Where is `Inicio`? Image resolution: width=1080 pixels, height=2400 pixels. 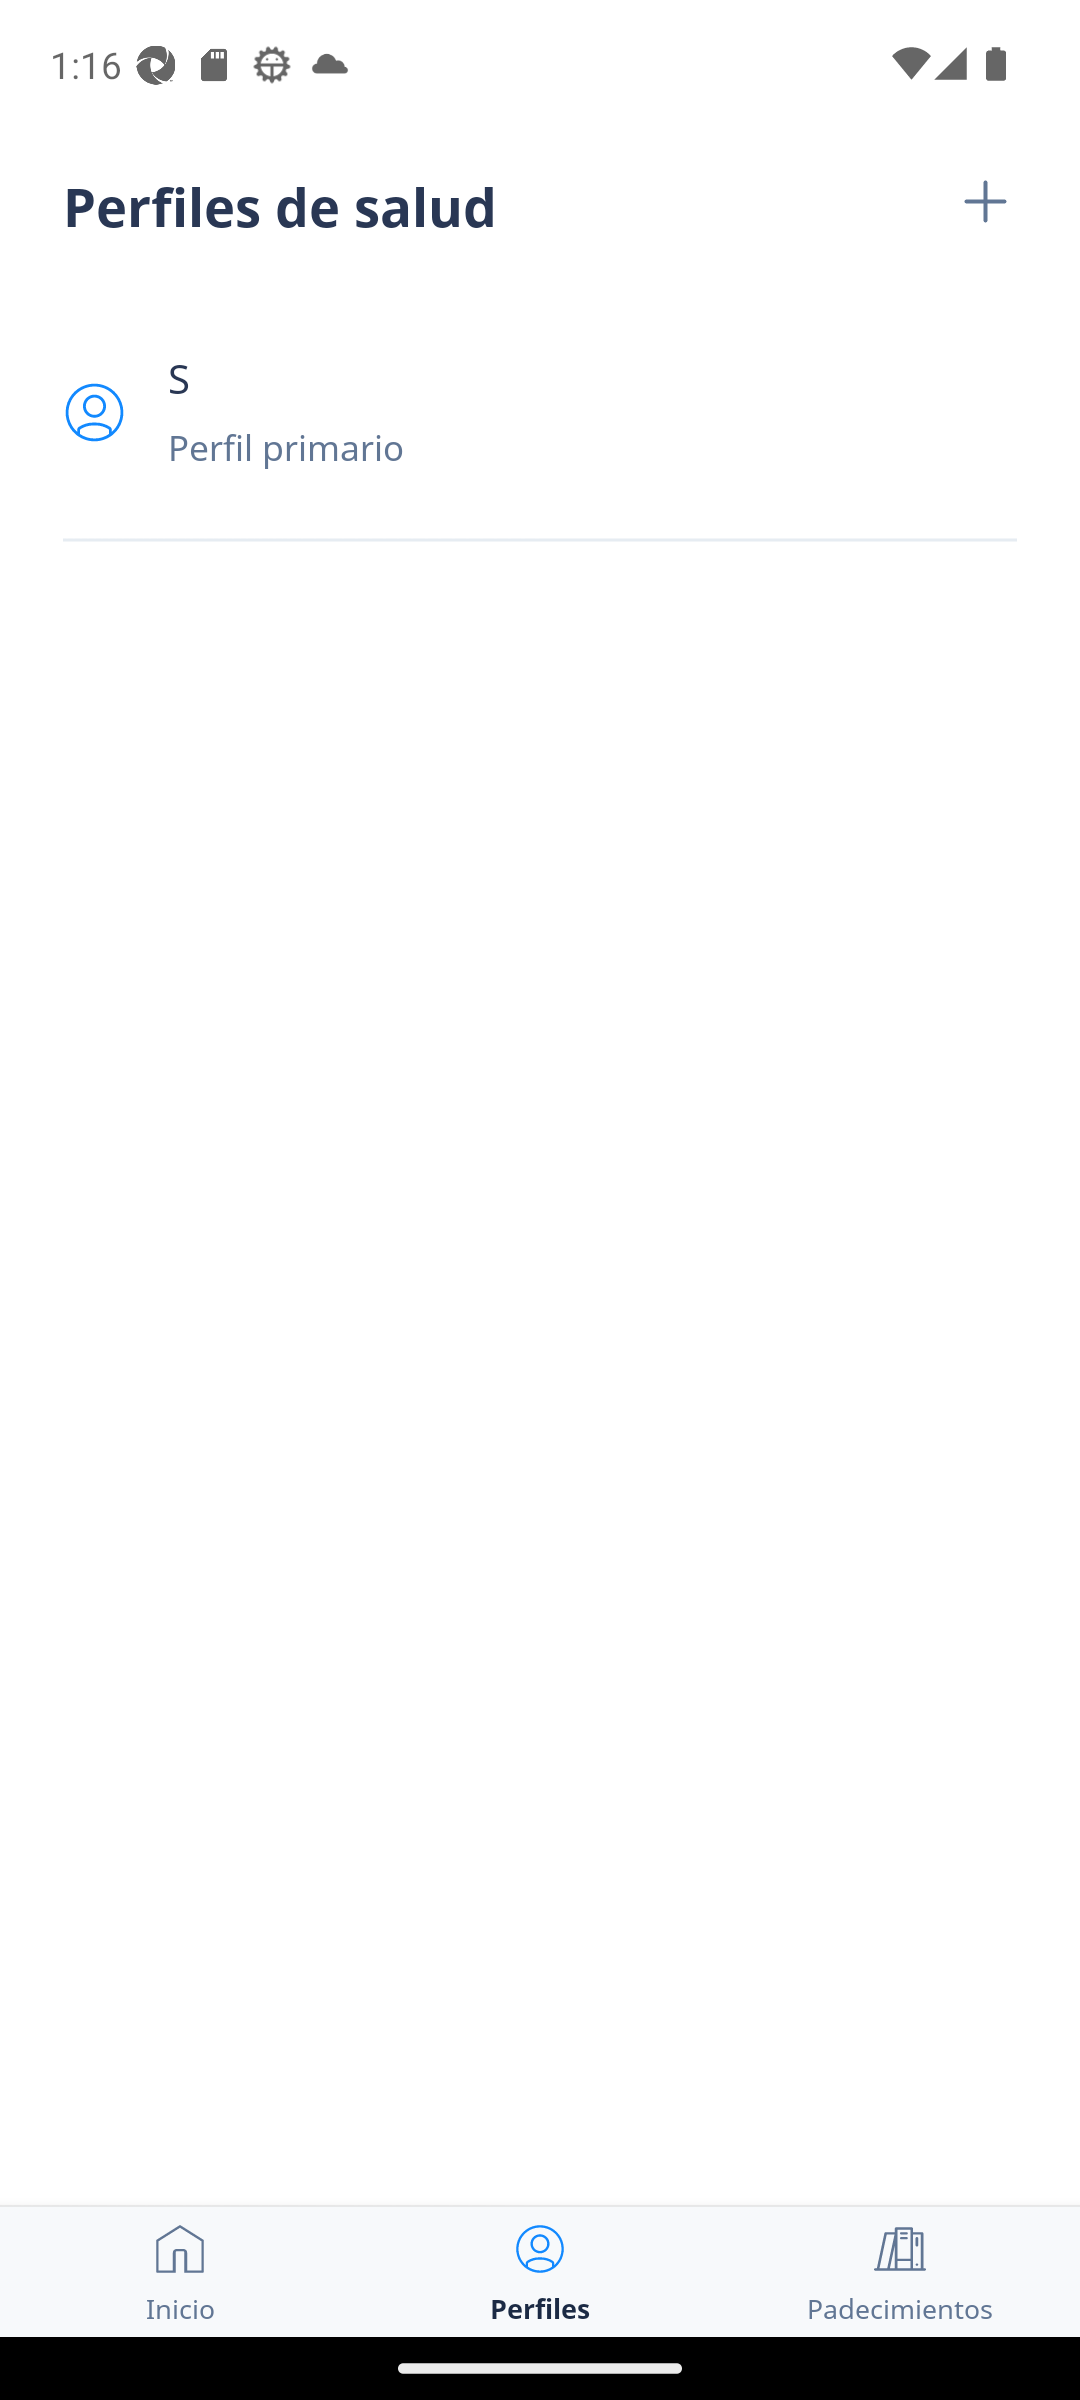 Inicio is located at coordinates (180, 2272).